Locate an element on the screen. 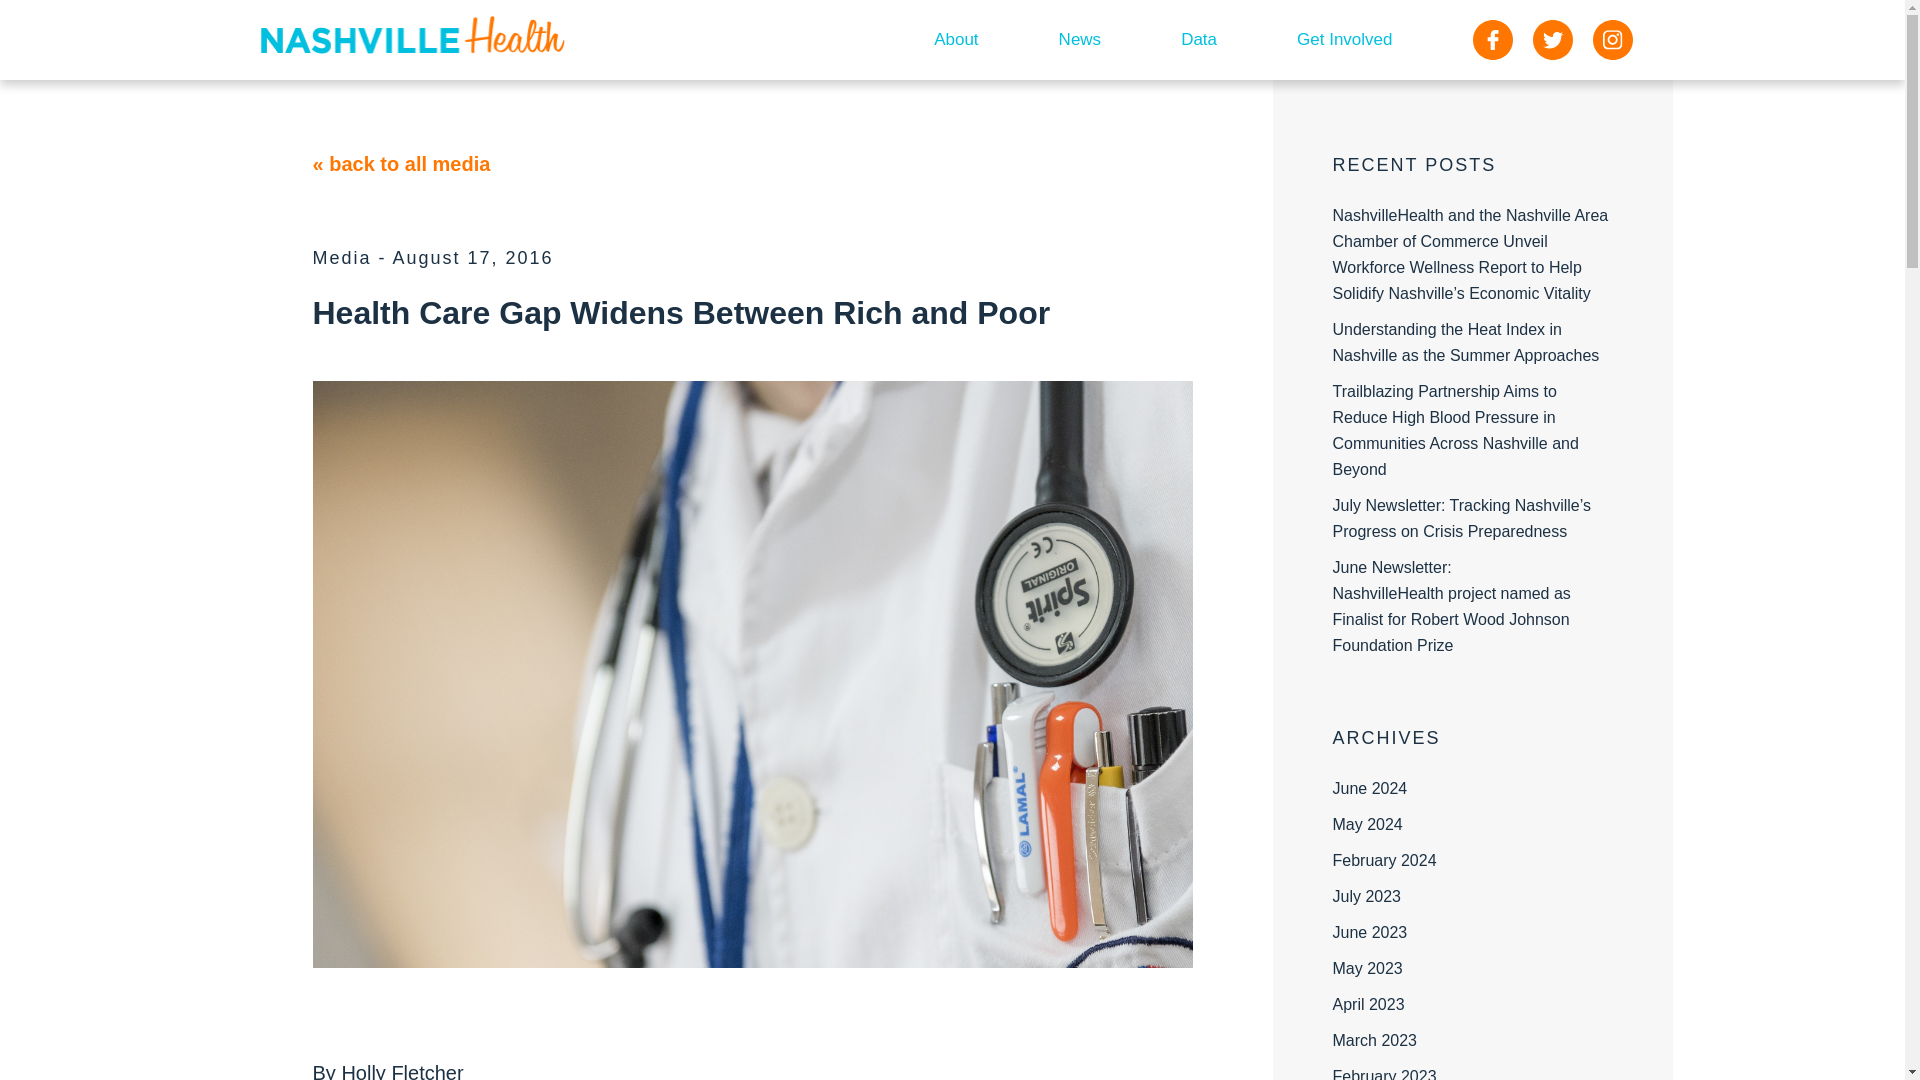 This screenshot has height=1080, width=1920. May 2024 is located at coordinates (1366, 824).